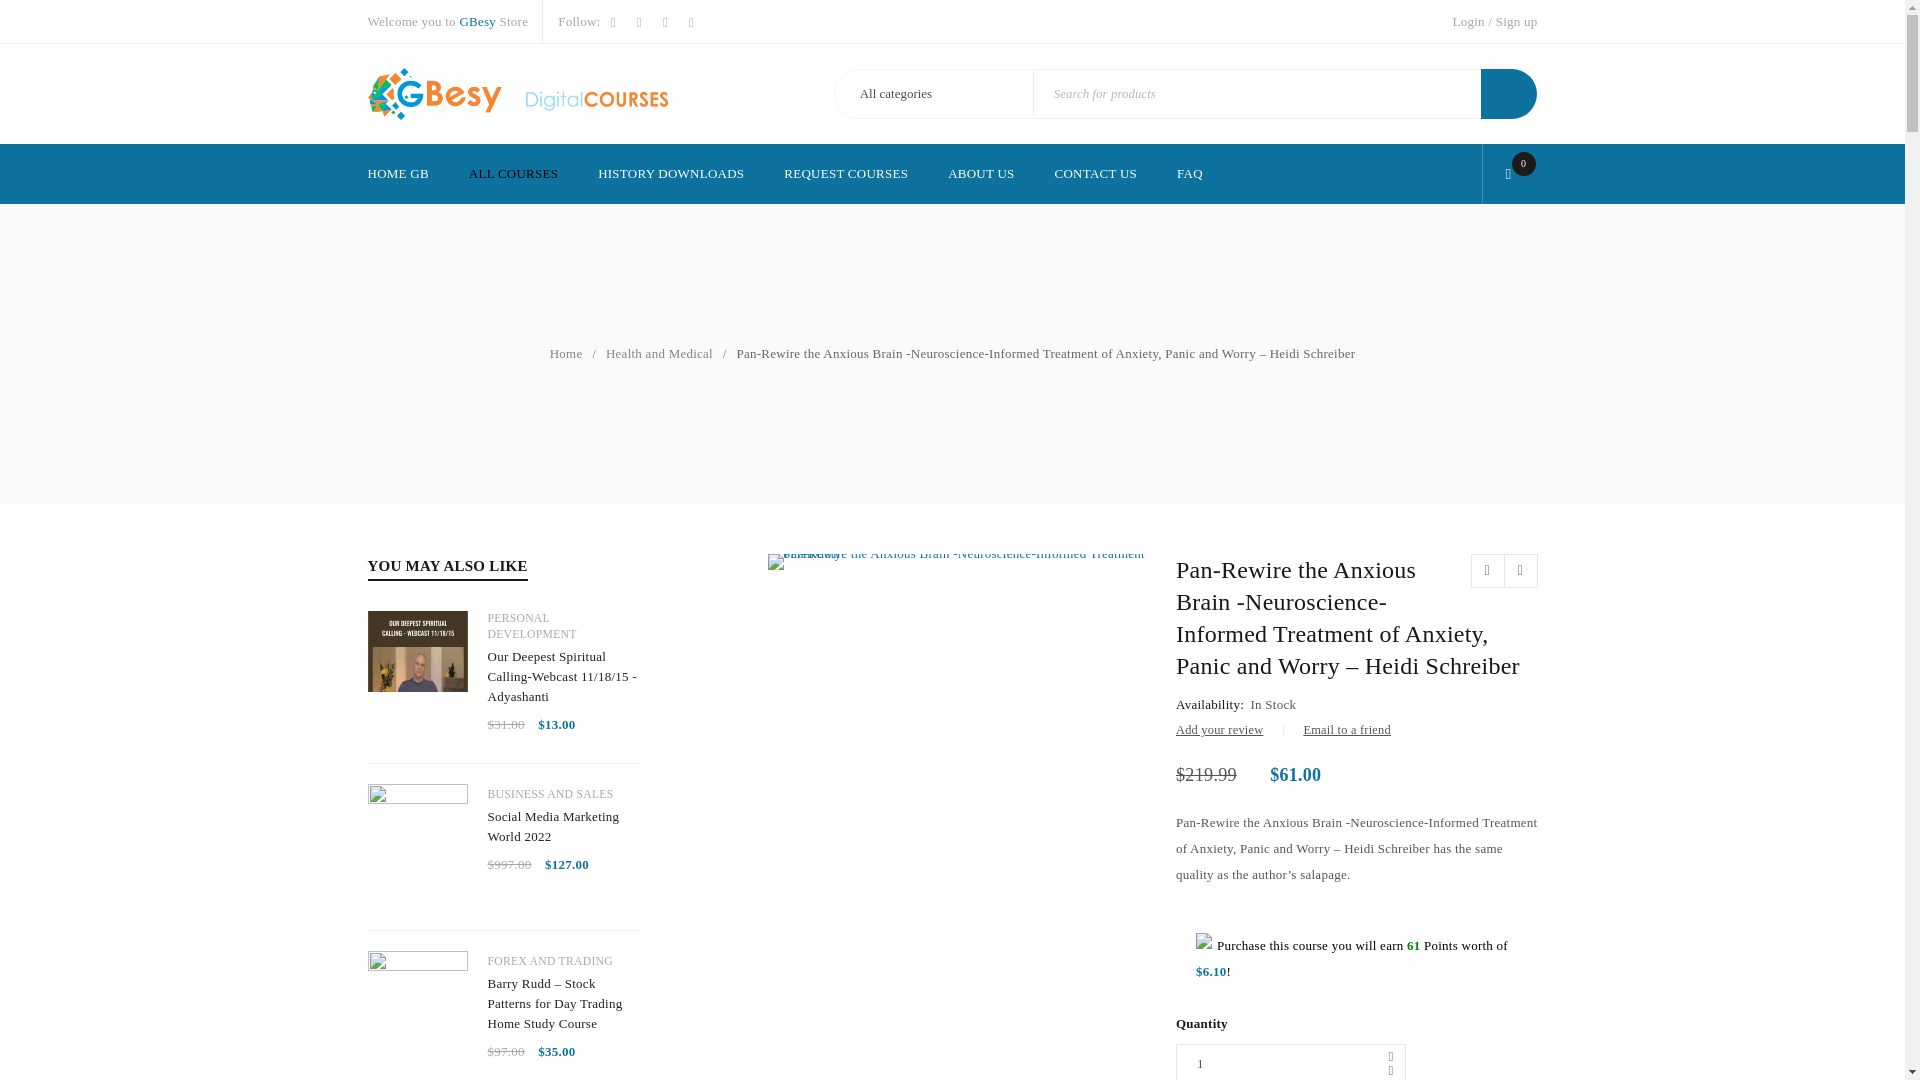  What do you see at coordinates (1514, 174) in the screenshot?
I see `0` at bounding box center [1514, 174].